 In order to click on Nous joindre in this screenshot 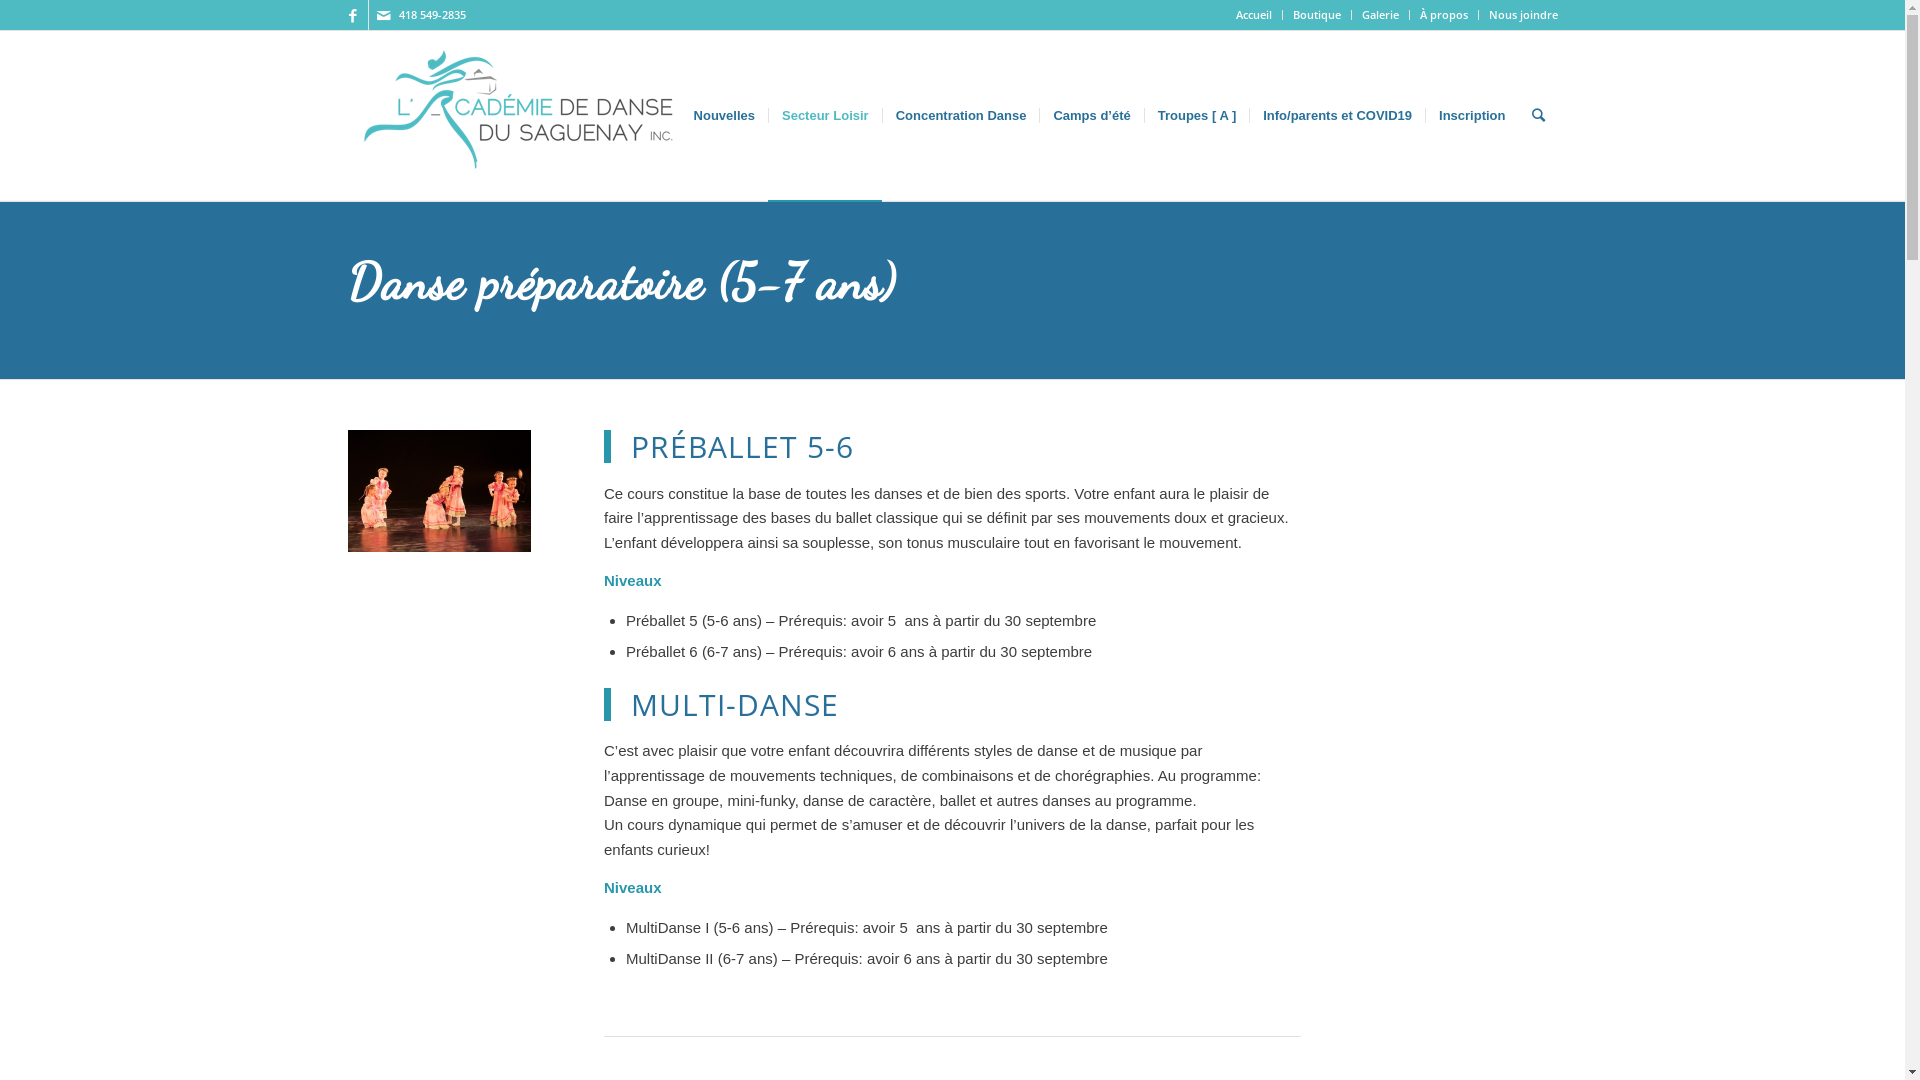, I will do `click(1522, 14)`.